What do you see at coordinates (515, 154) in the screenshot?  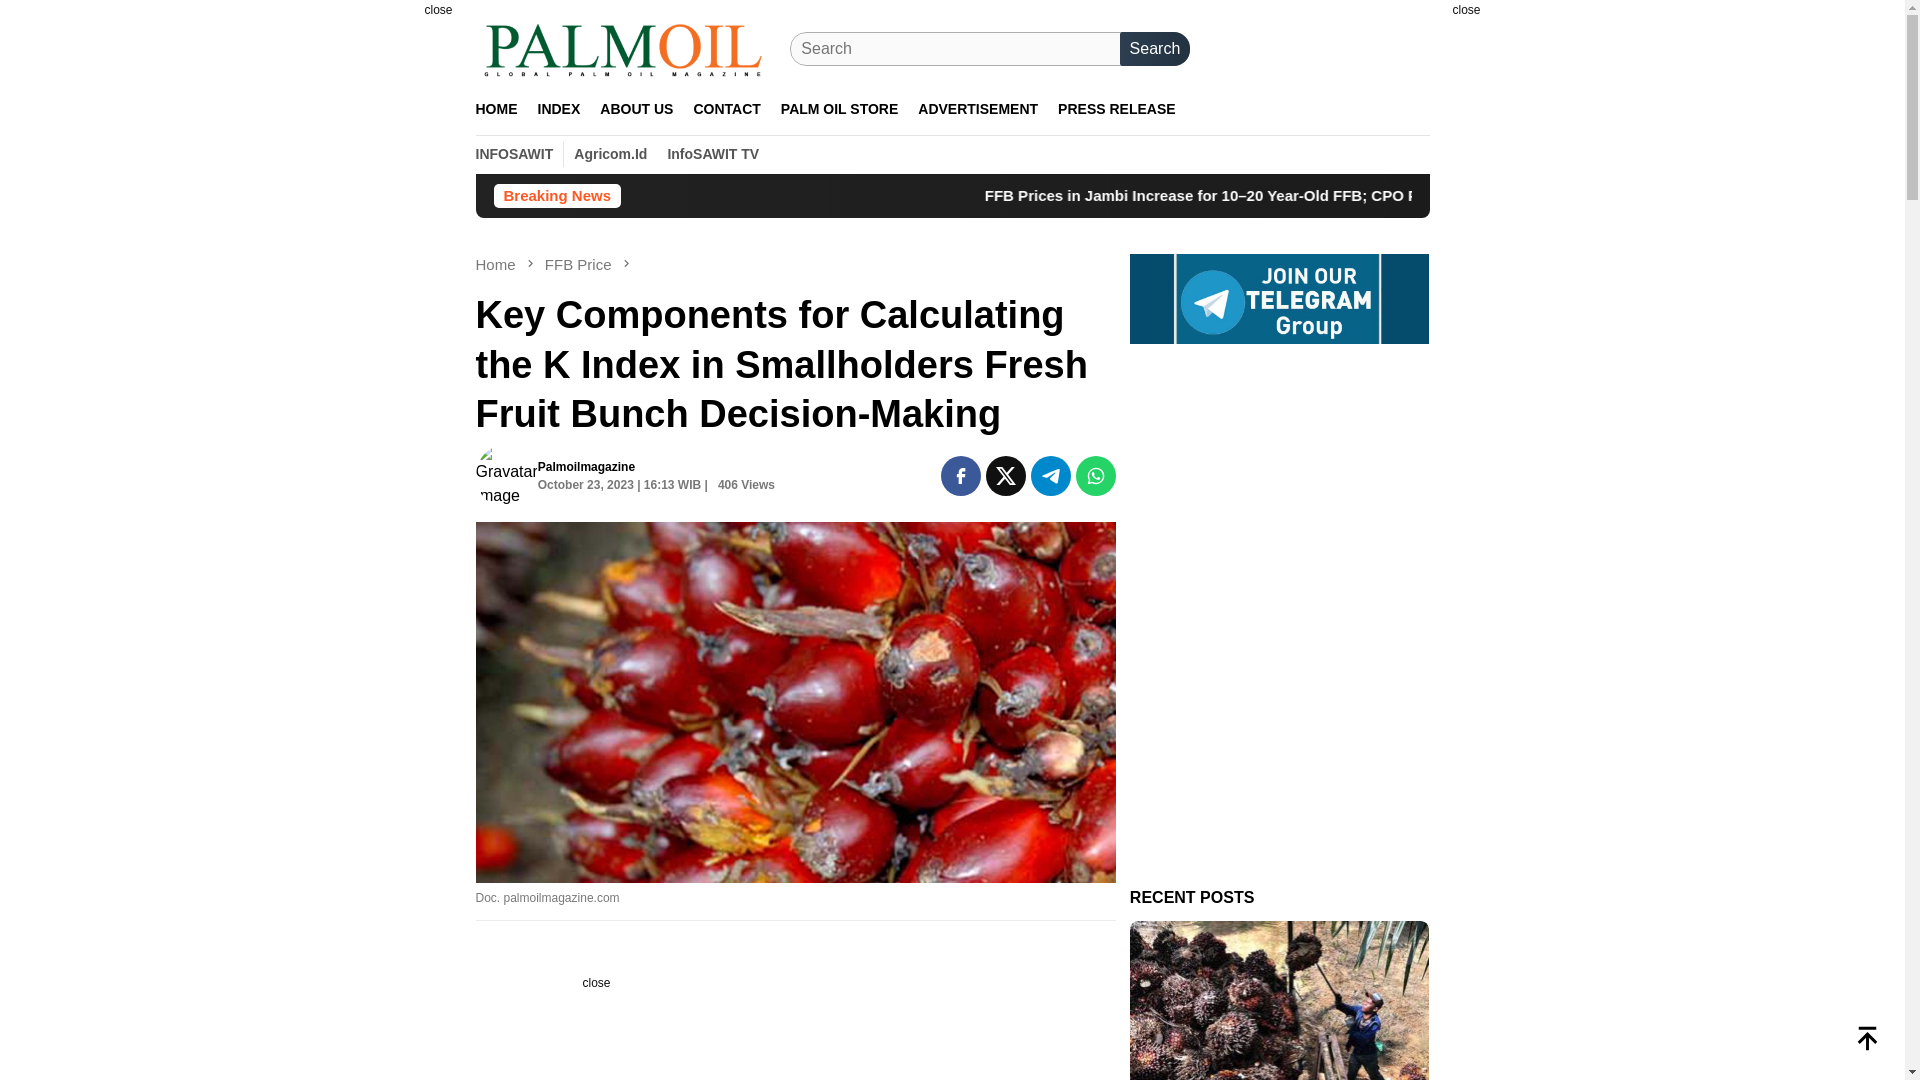 I see `INFOSAWIT` at bounding box center [515, 154].